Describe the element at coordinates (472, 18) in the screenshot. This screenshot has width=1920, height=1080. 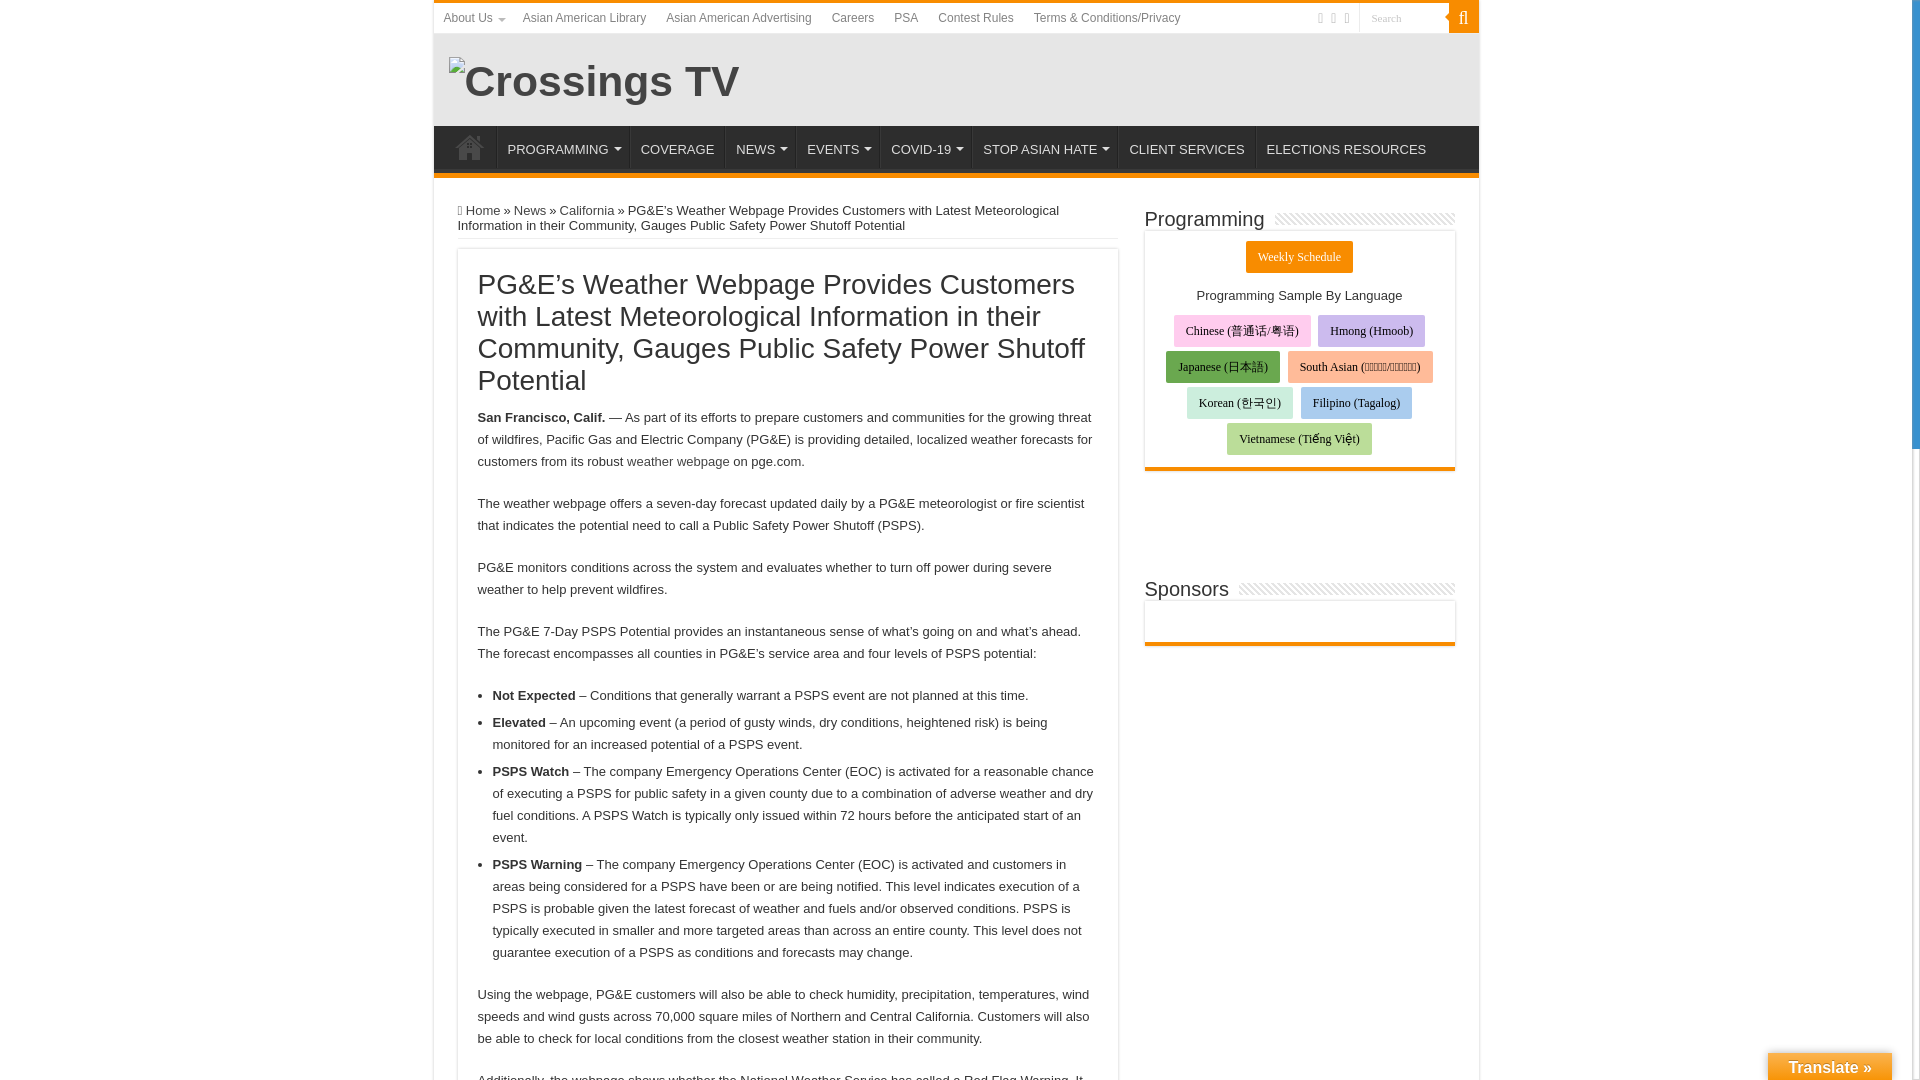
I see `About Us` at that location.